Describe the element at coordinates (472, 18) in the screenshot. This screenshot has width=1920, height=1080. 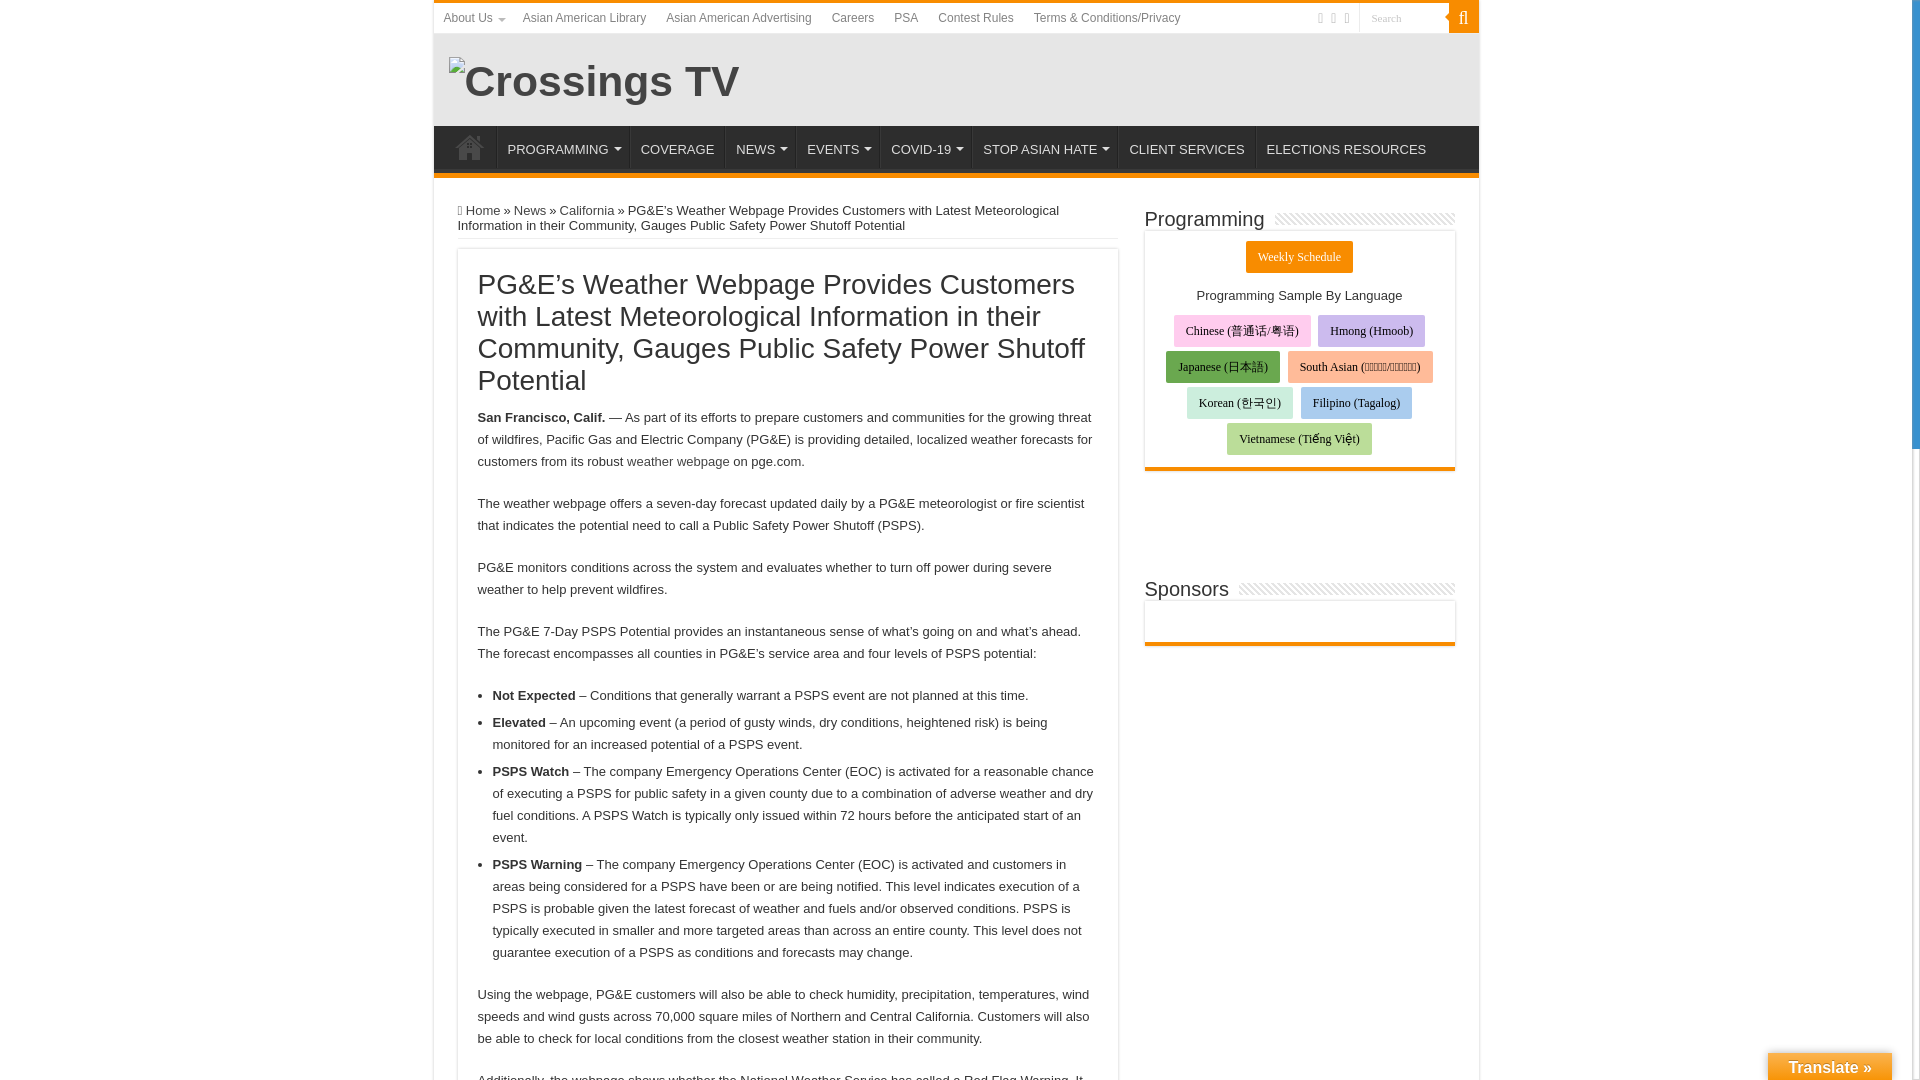
I see `About Us` at that location.